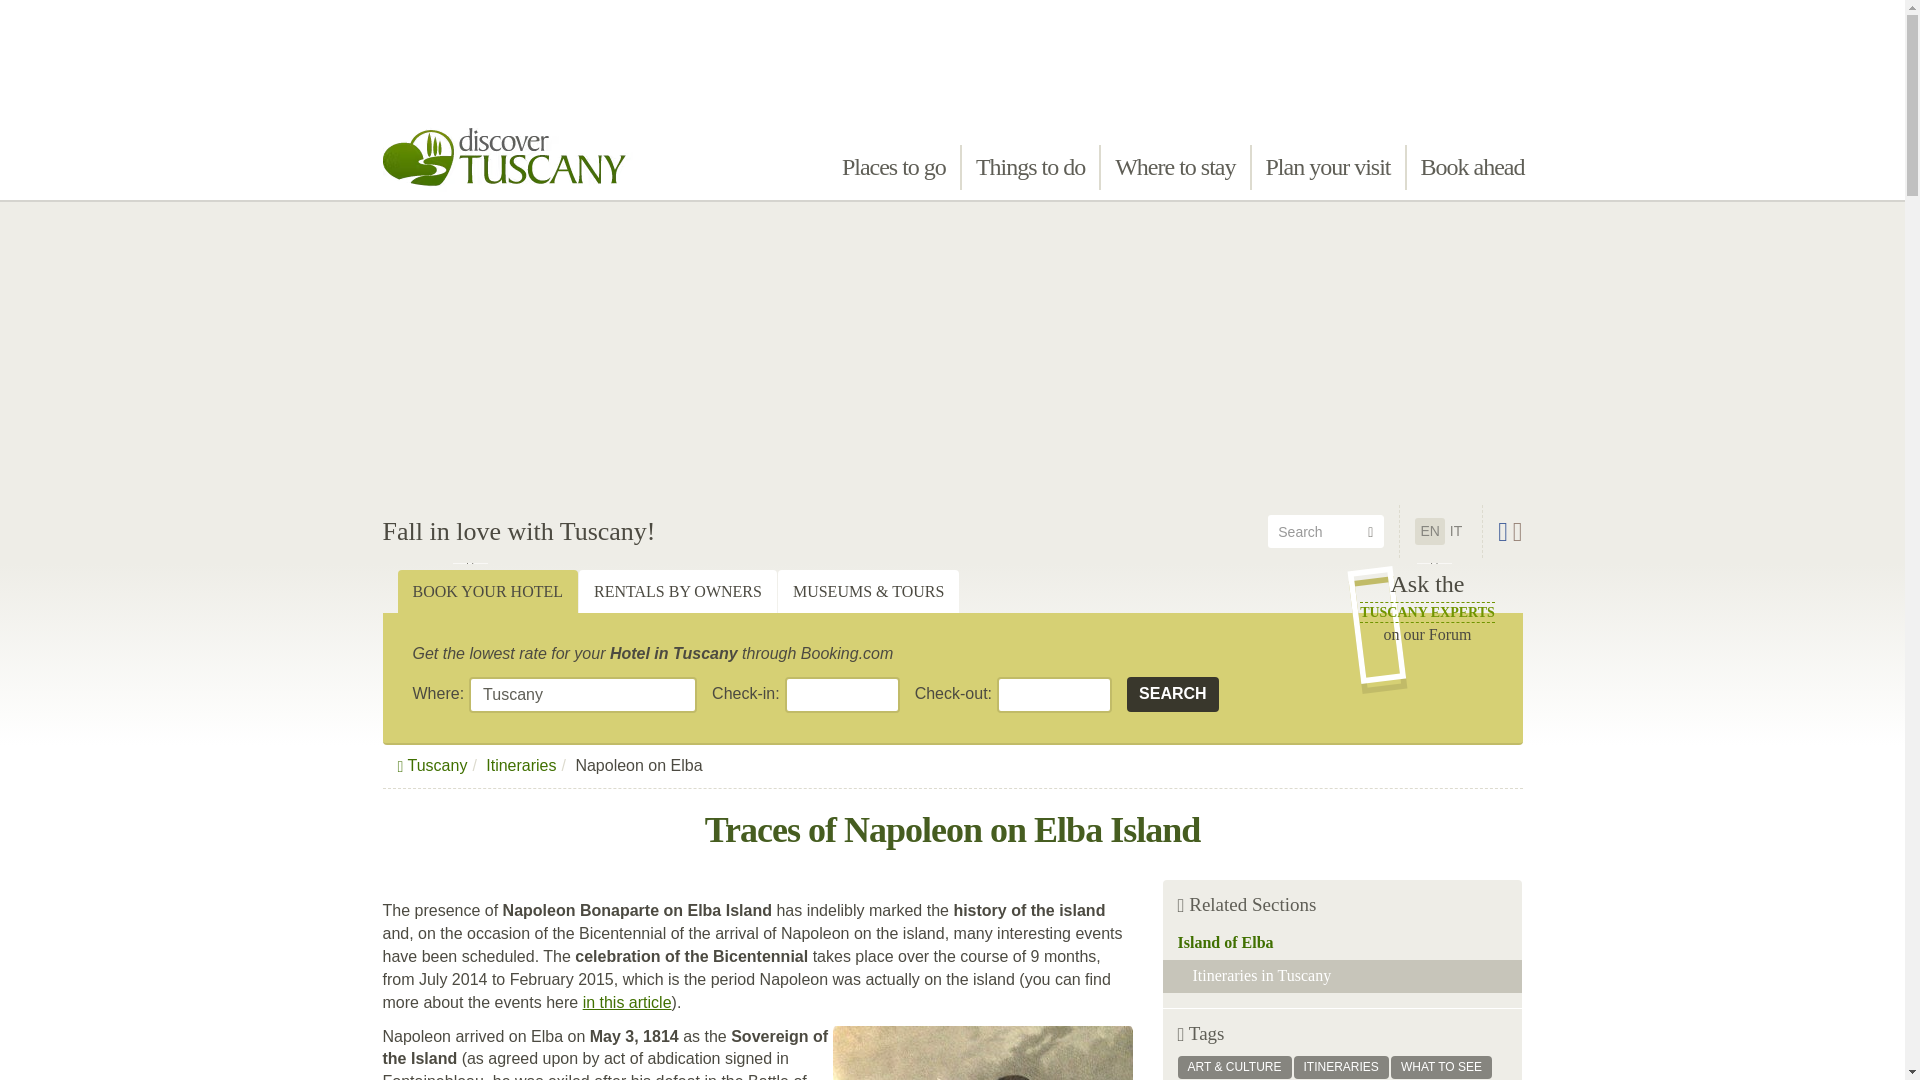 Image resolution: width=1920 pixels, height=1080 pixels. What do you see at coordinates (1173, 694) in the screenshot?
I see `Search` at bounding box center [1173, 694].